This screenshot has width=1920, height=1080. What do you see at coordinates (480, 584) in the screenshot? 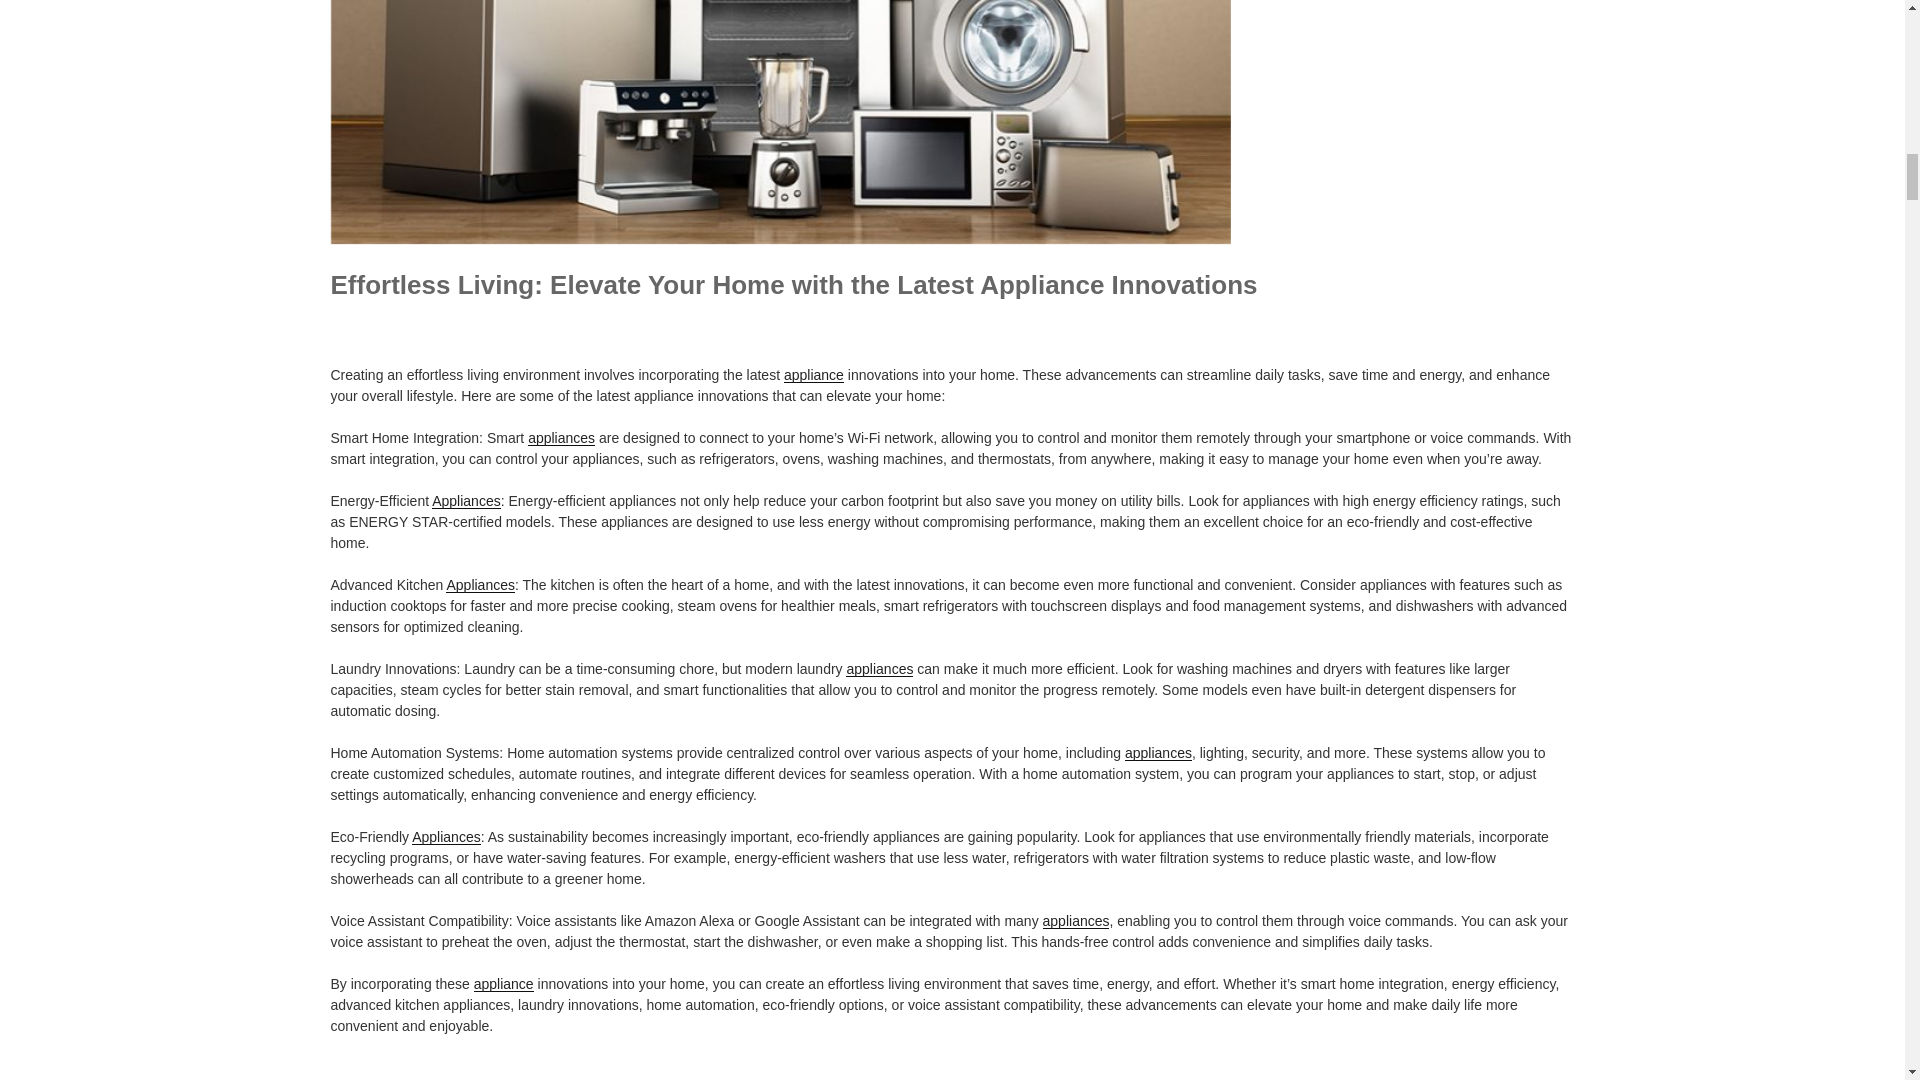
I see `Appliances` at bounding box center [480, 584].